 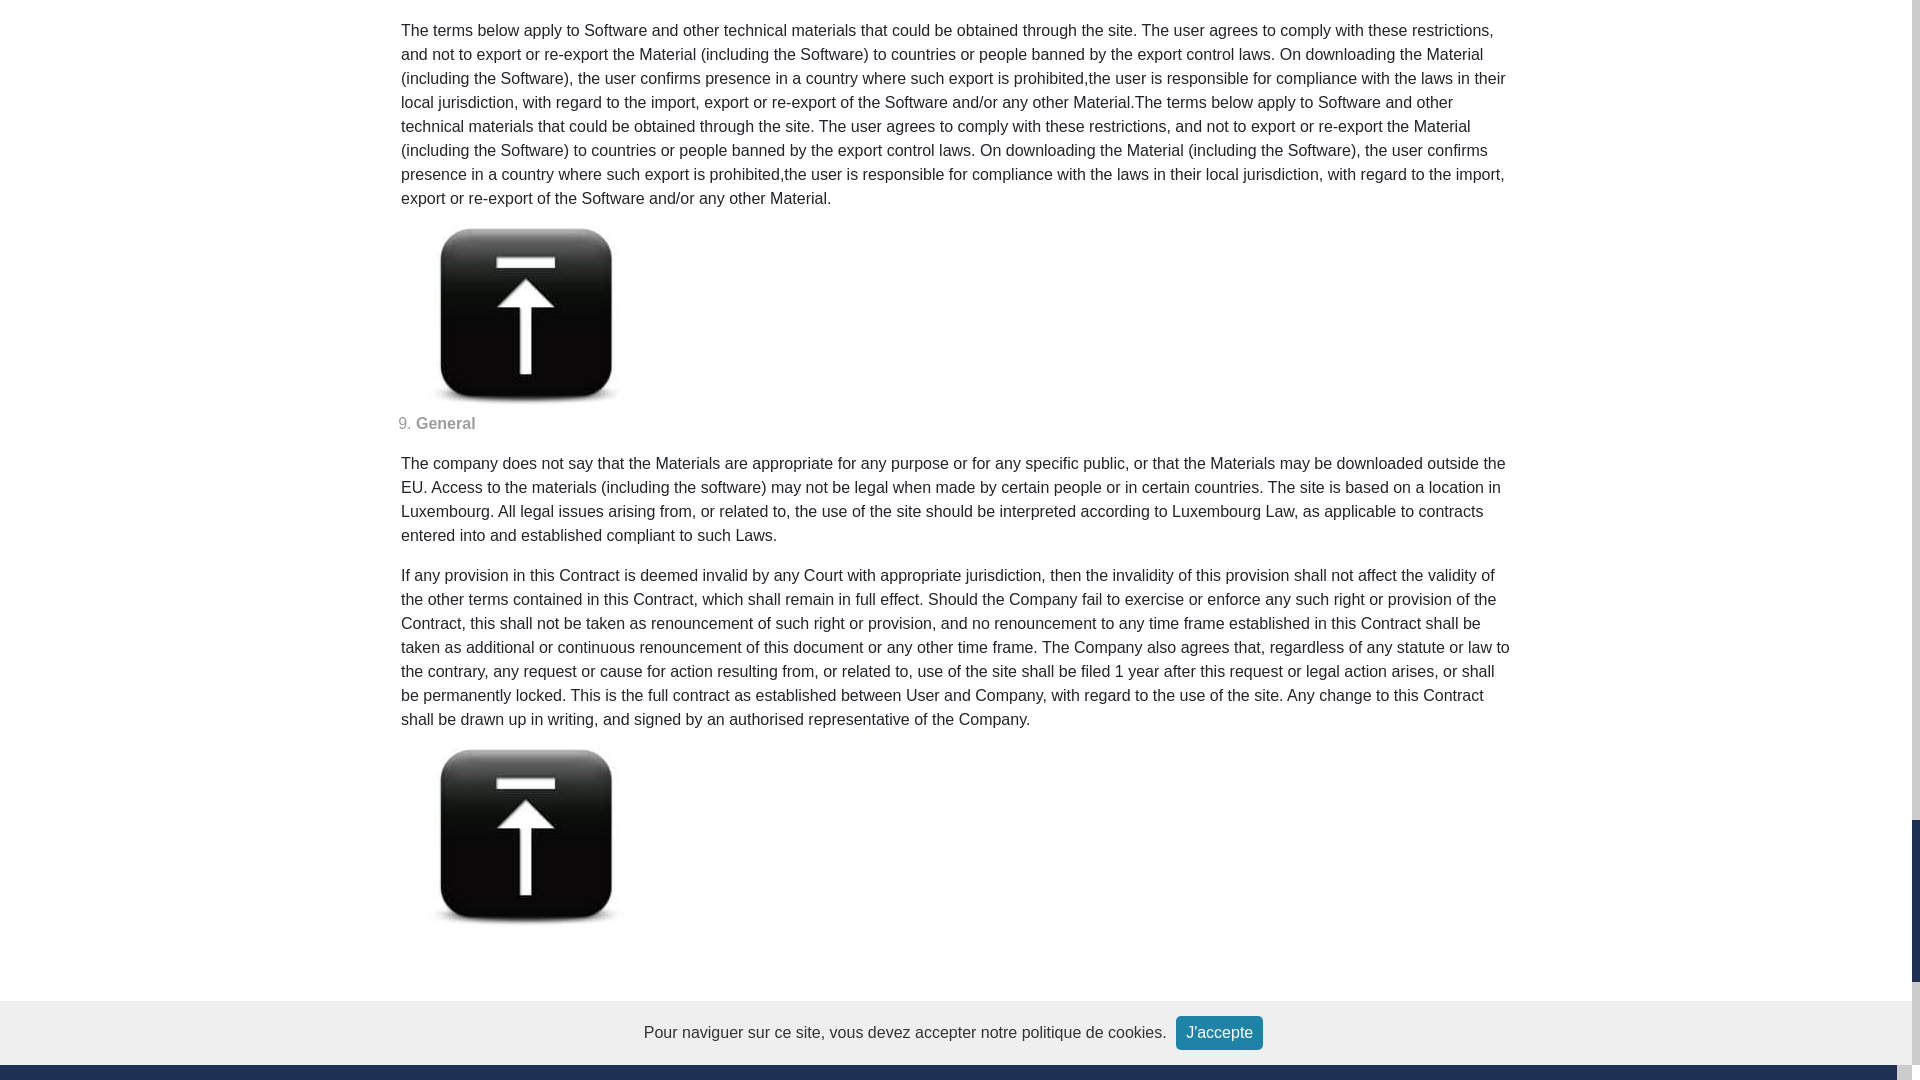 I want to click on IMATICO mehr als 4.000 Immobilien zum Verkauf in Portugal., so click(x=114, y=1070).